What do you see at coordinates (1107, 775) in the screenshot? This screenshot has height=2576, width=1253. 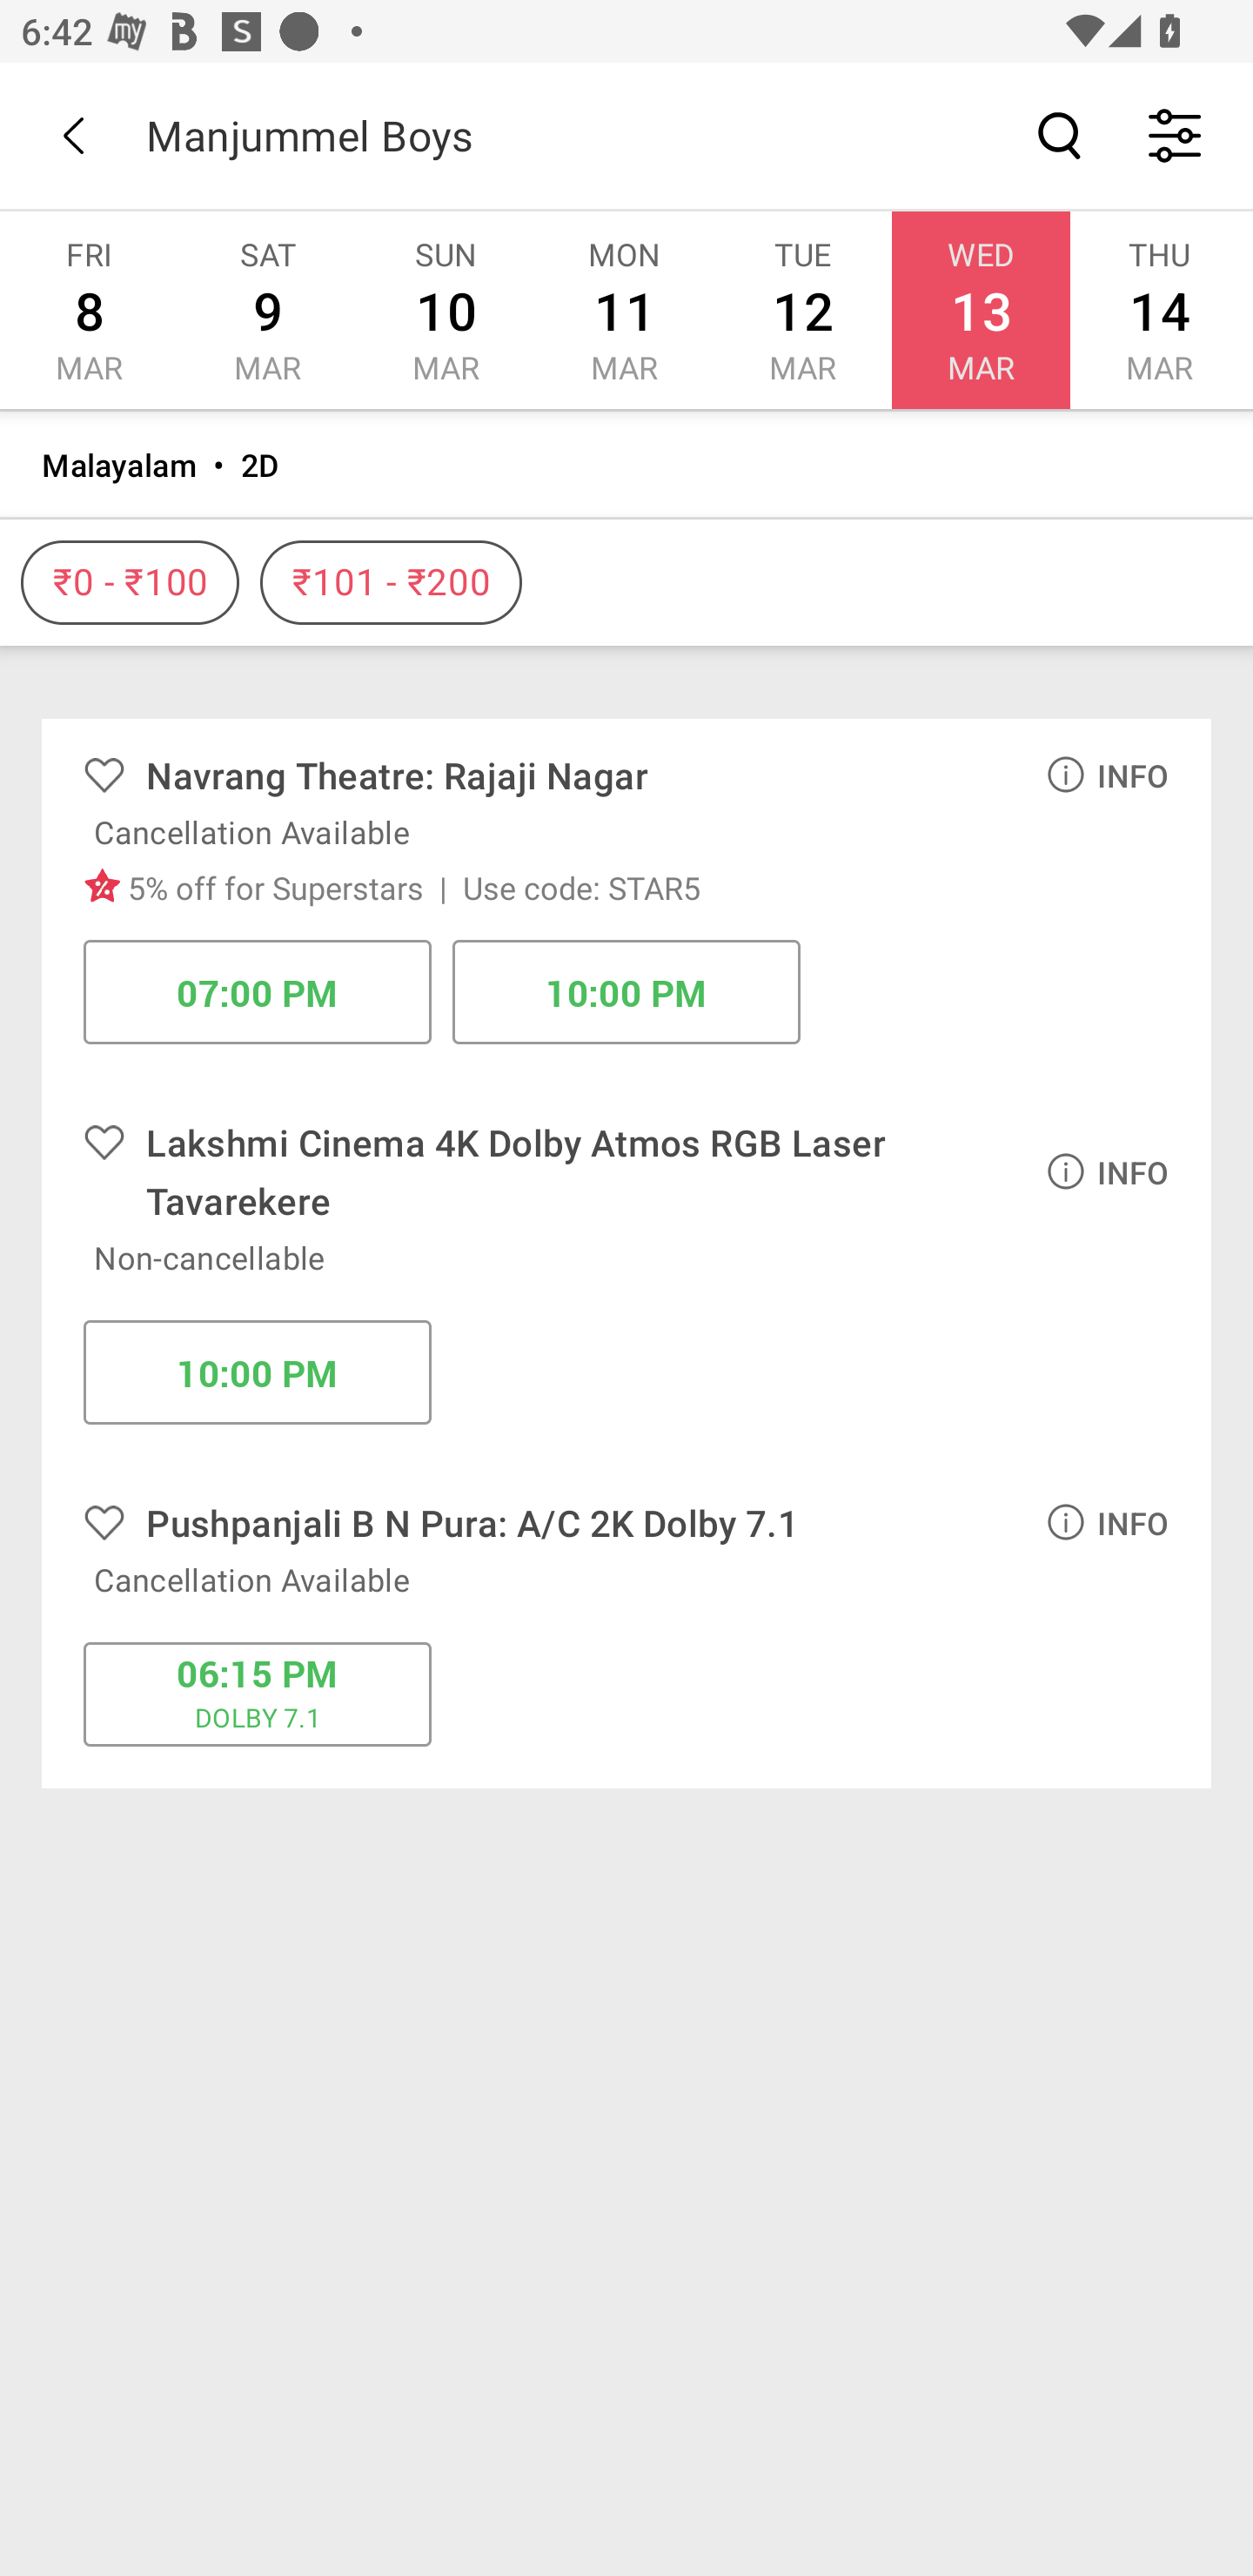 I see `INFO` at bounding box center [1107, 775].